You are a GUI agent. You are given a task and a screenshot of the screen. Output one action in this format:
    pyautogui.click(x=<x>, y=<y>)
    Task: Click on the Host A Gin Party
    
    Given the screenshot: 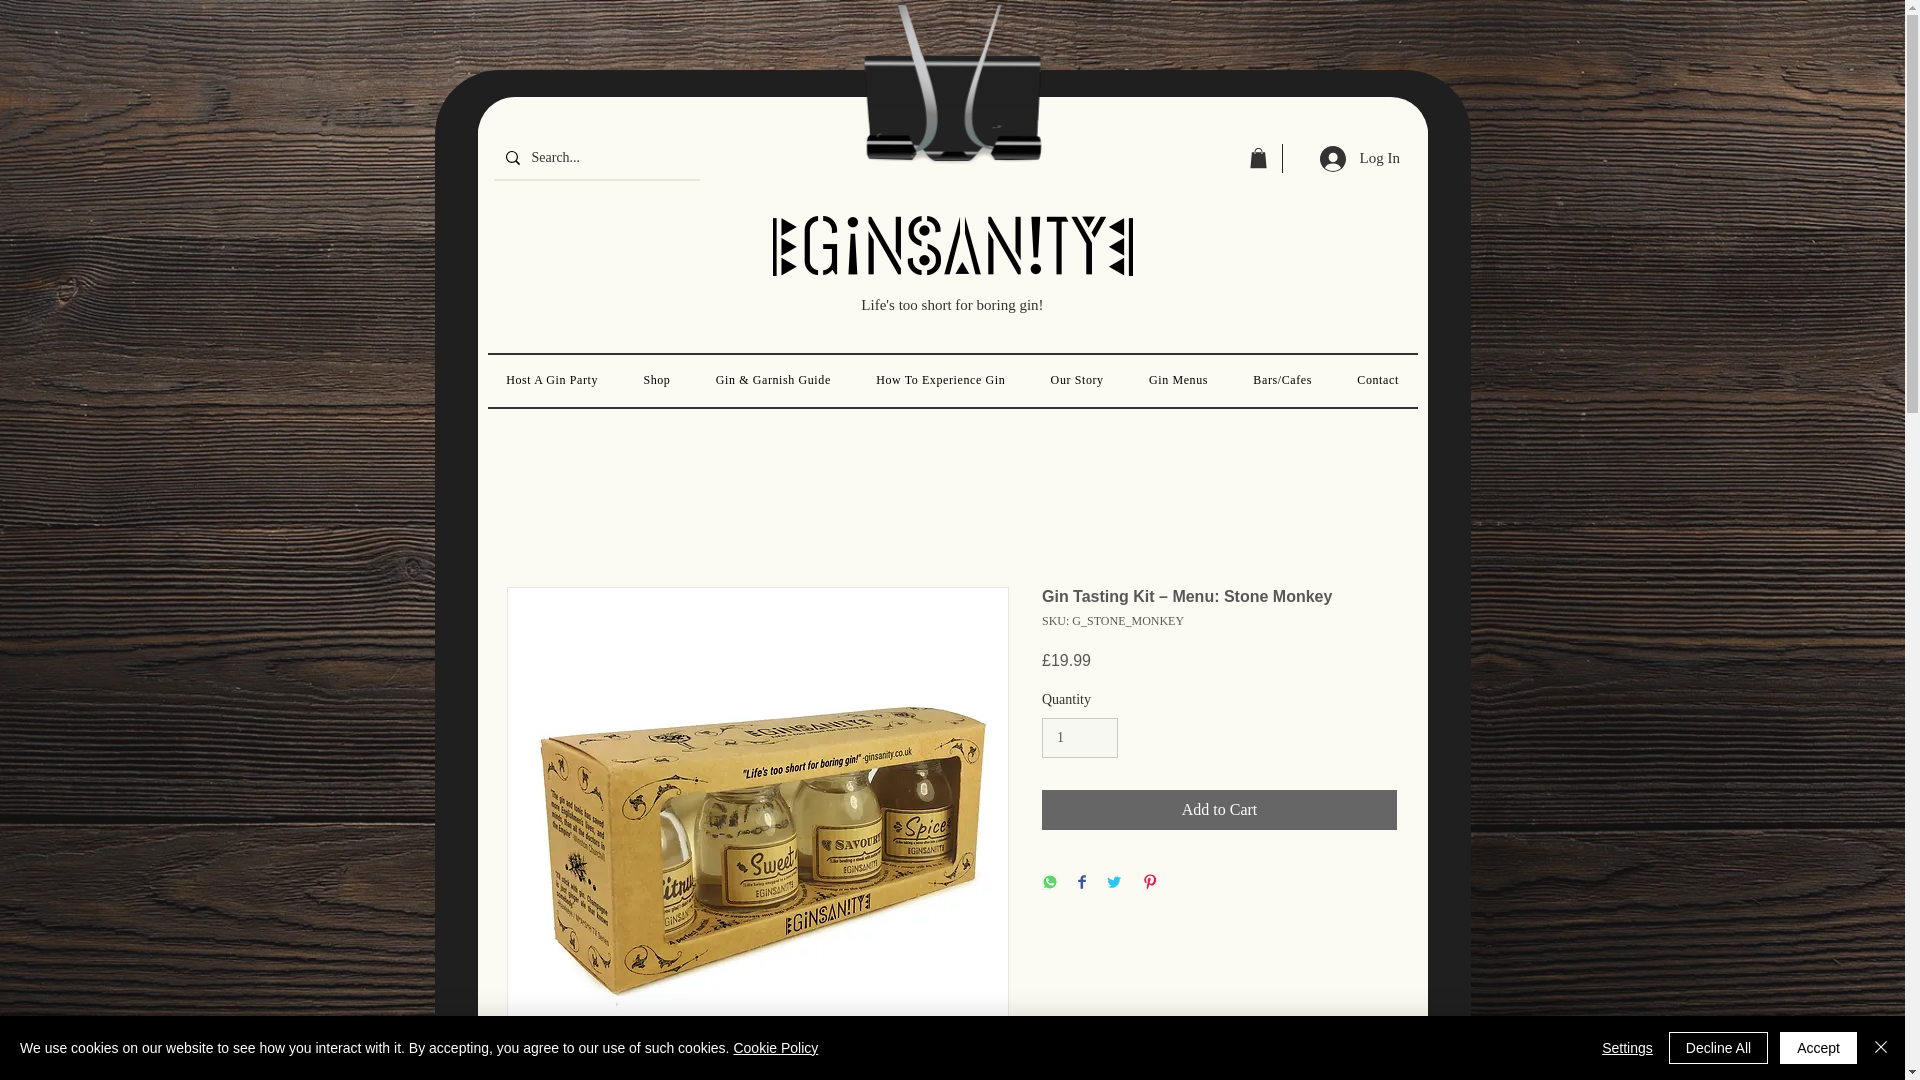 What is the action you would take?
    pyautogui.click(x=552, y=380)
    